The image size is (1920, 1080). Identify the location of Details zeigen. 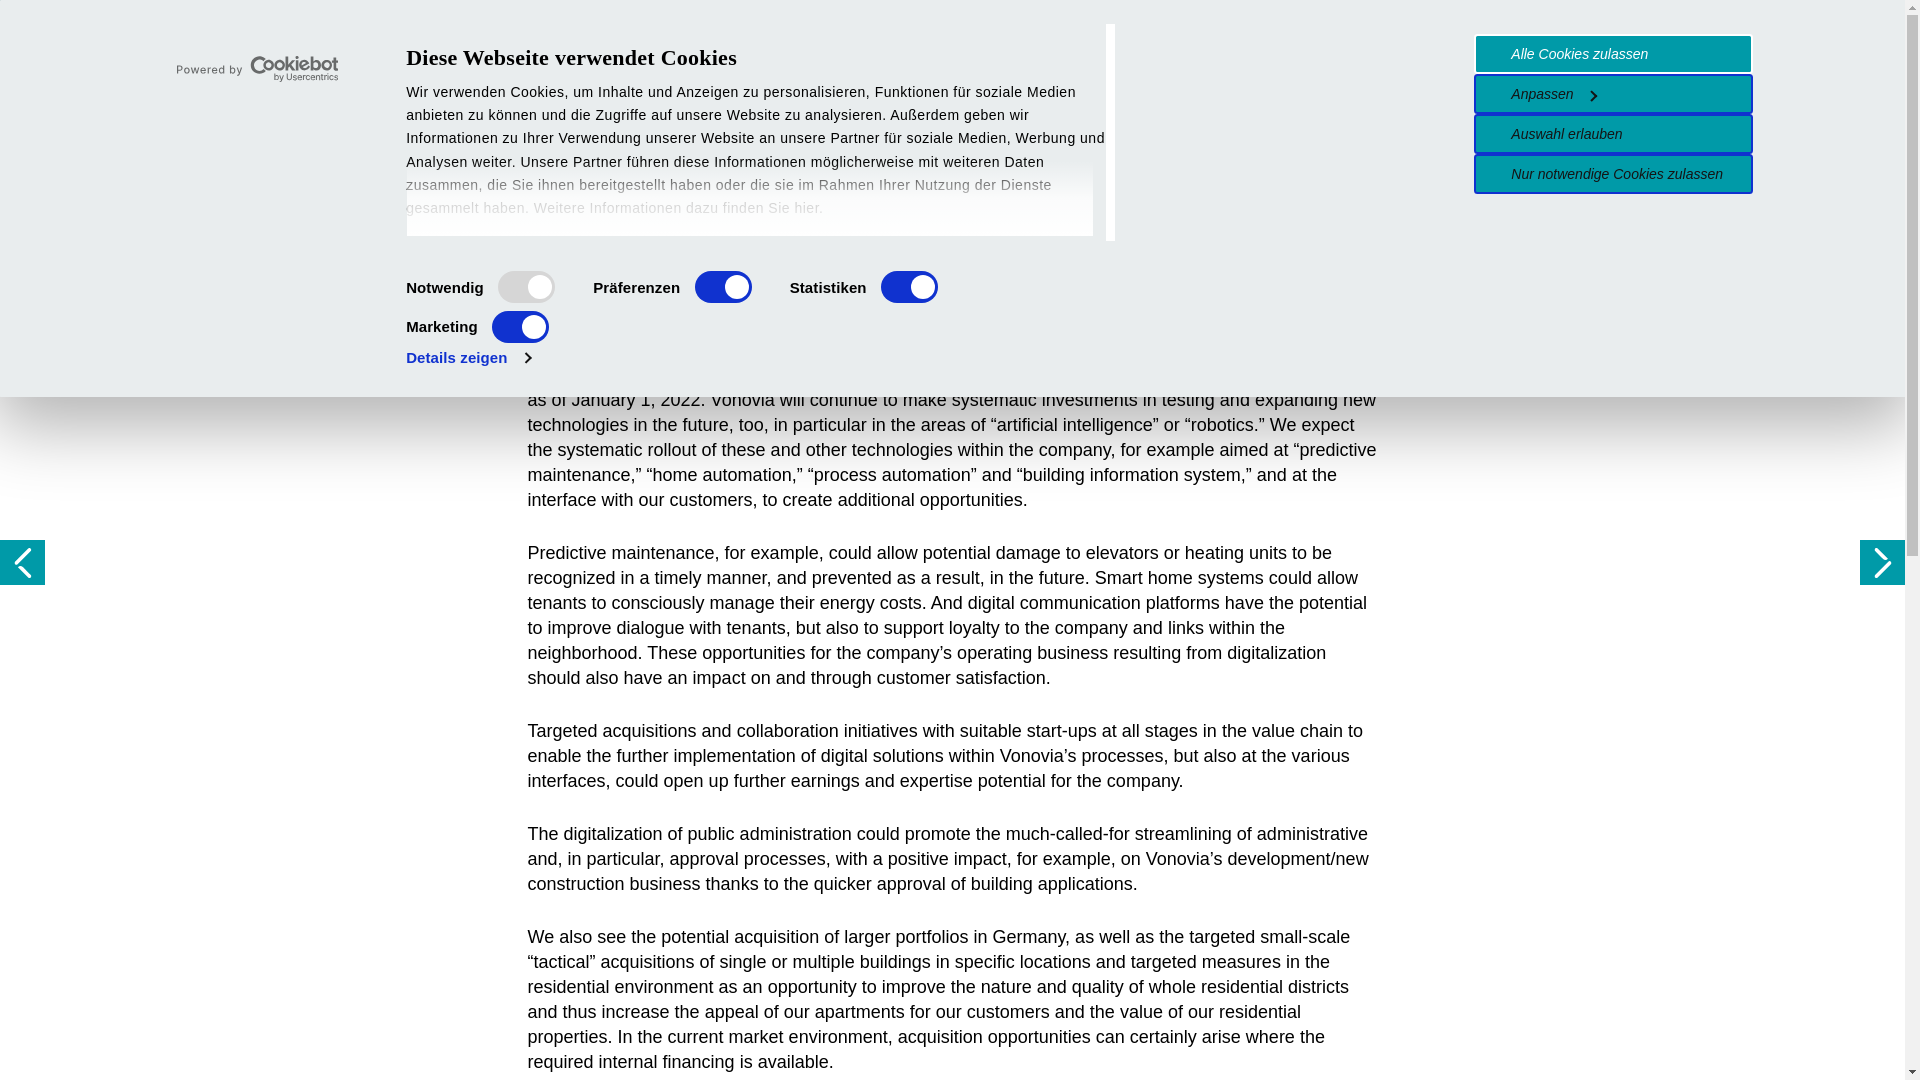
(468, 358).